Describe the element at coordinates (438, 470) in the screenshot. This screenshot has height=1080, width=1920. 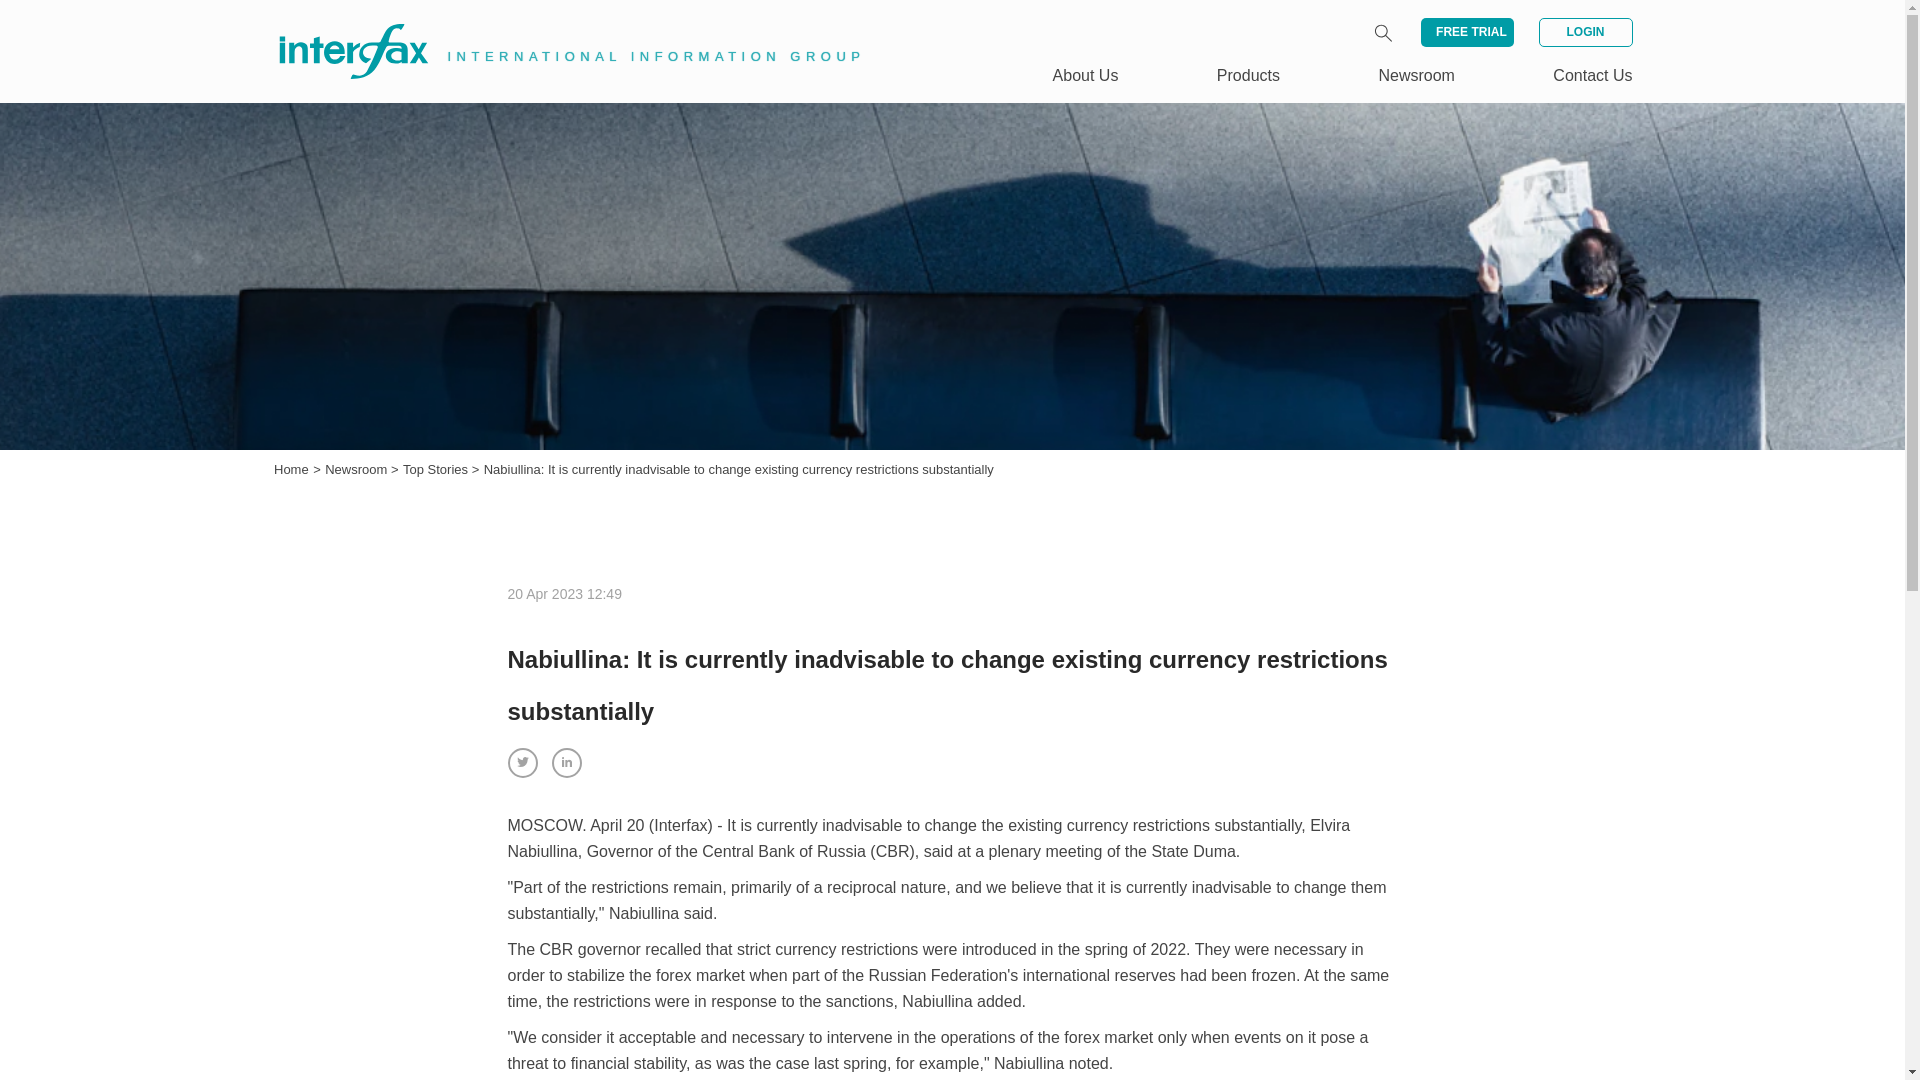
I see `Top Stories` at that location.